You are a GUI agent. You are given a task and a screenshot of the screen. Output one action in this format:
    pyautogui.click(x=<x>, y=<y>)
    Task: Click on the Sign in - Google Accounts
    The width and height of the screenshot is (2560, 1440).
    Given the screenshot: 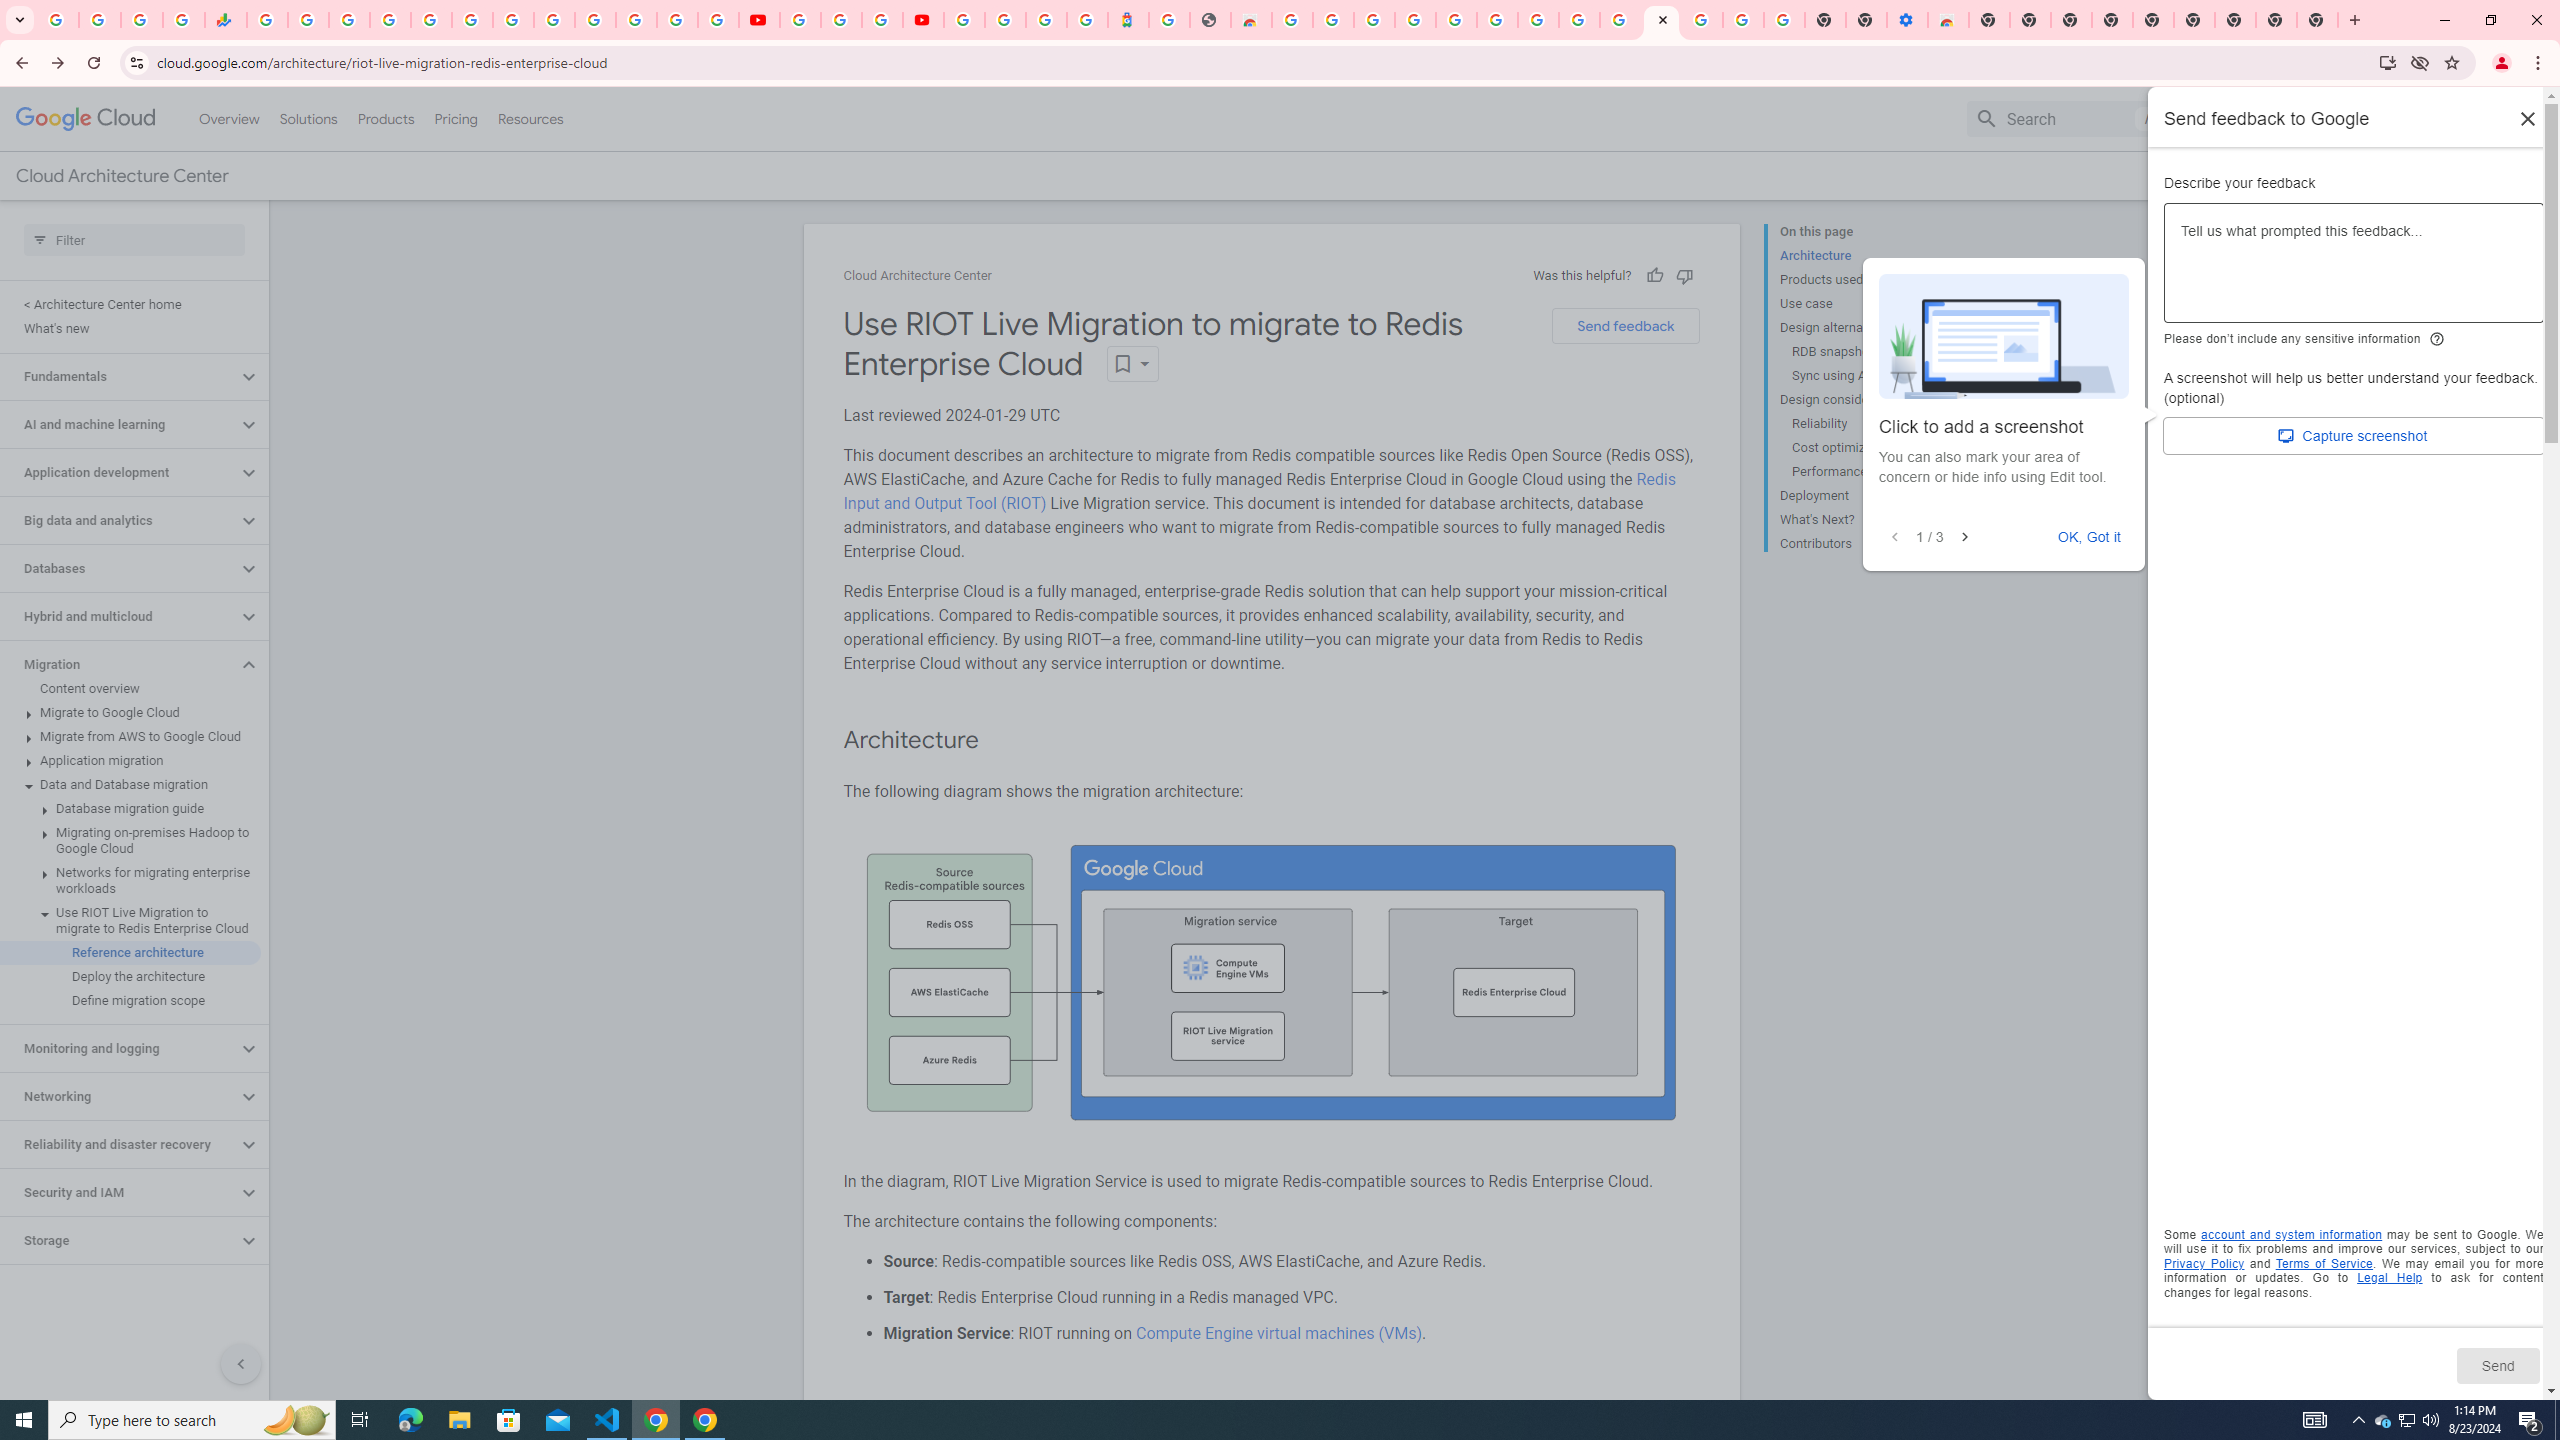 What is the action you would take?
    pyautogui.click(x=390, y=20)
    